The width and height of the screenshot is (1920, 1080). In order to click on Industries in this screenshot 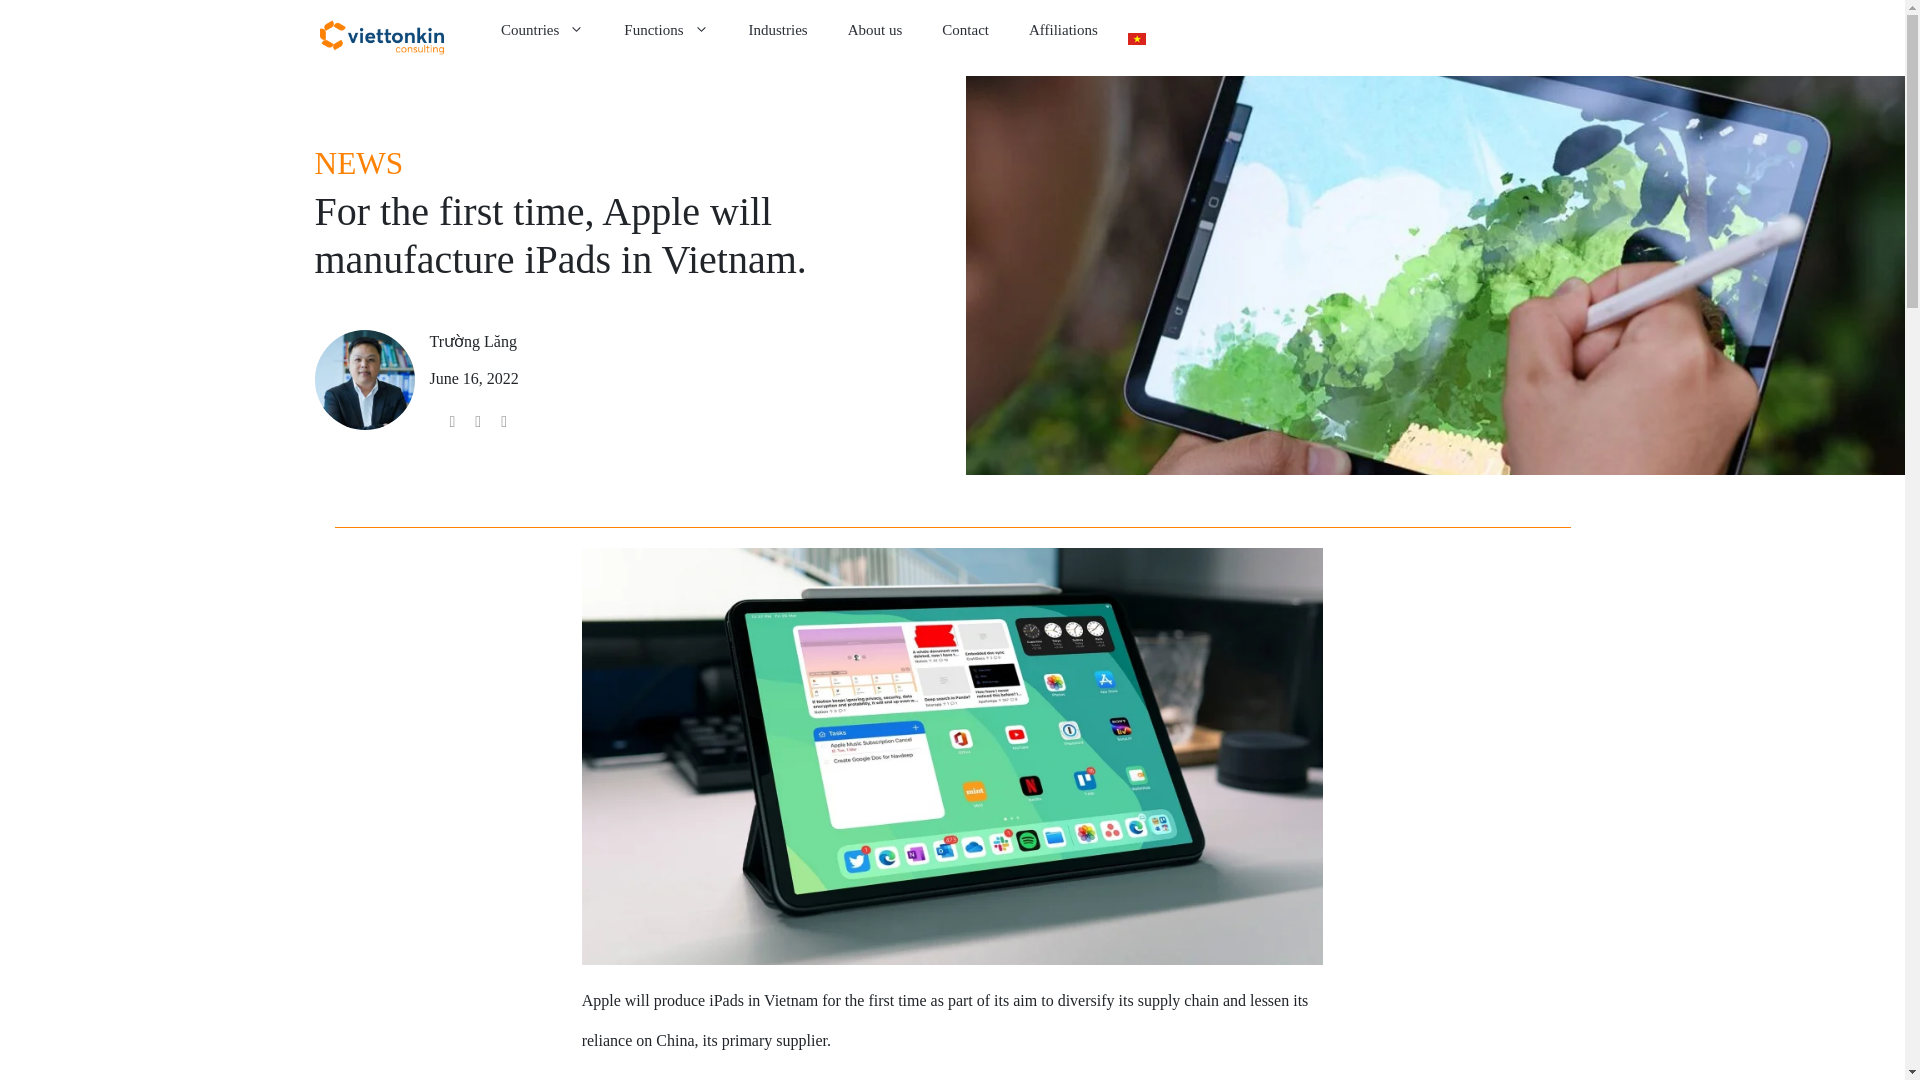, I will do `click(778, 30)`.